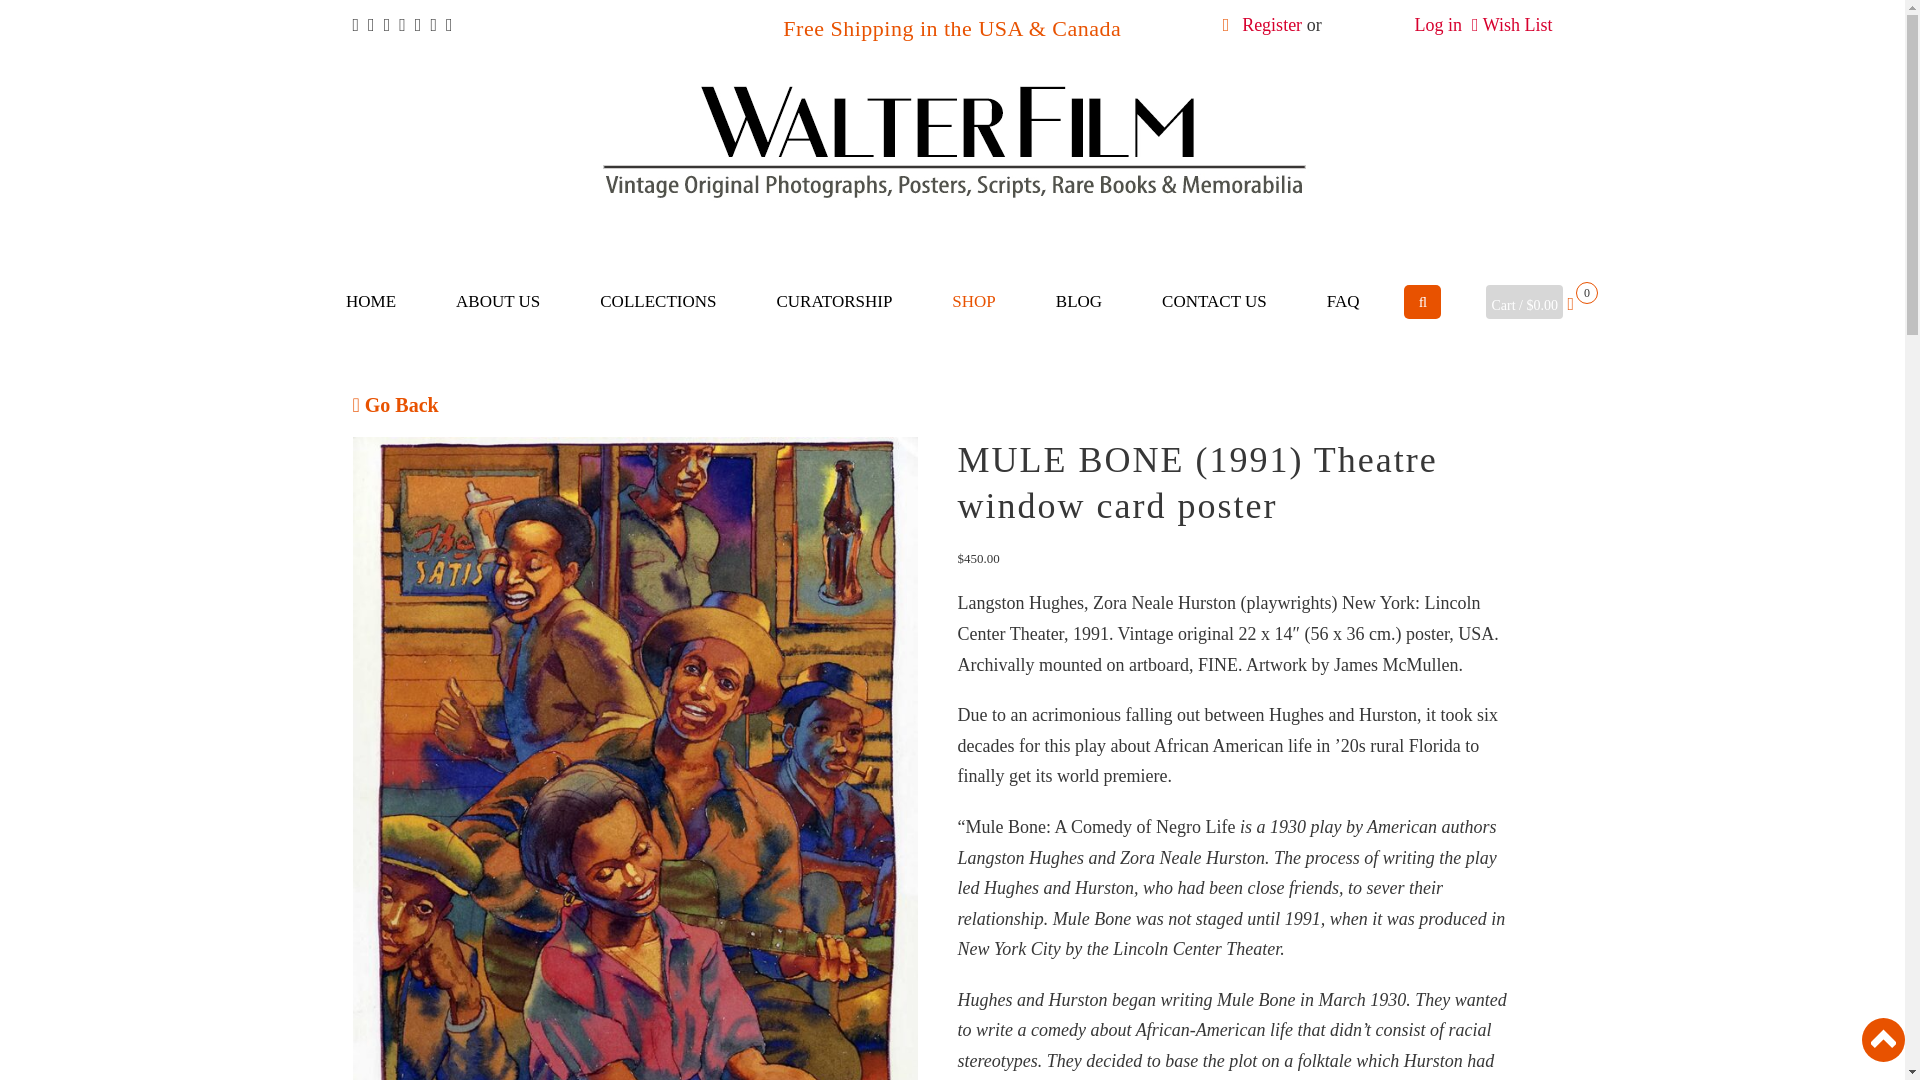 The width and height of the screenshot is (1920, 1080). What do you see at coordinates (1518, 24) in the screenshot?
I see `Wish List` at bounding box center [1518, 24].